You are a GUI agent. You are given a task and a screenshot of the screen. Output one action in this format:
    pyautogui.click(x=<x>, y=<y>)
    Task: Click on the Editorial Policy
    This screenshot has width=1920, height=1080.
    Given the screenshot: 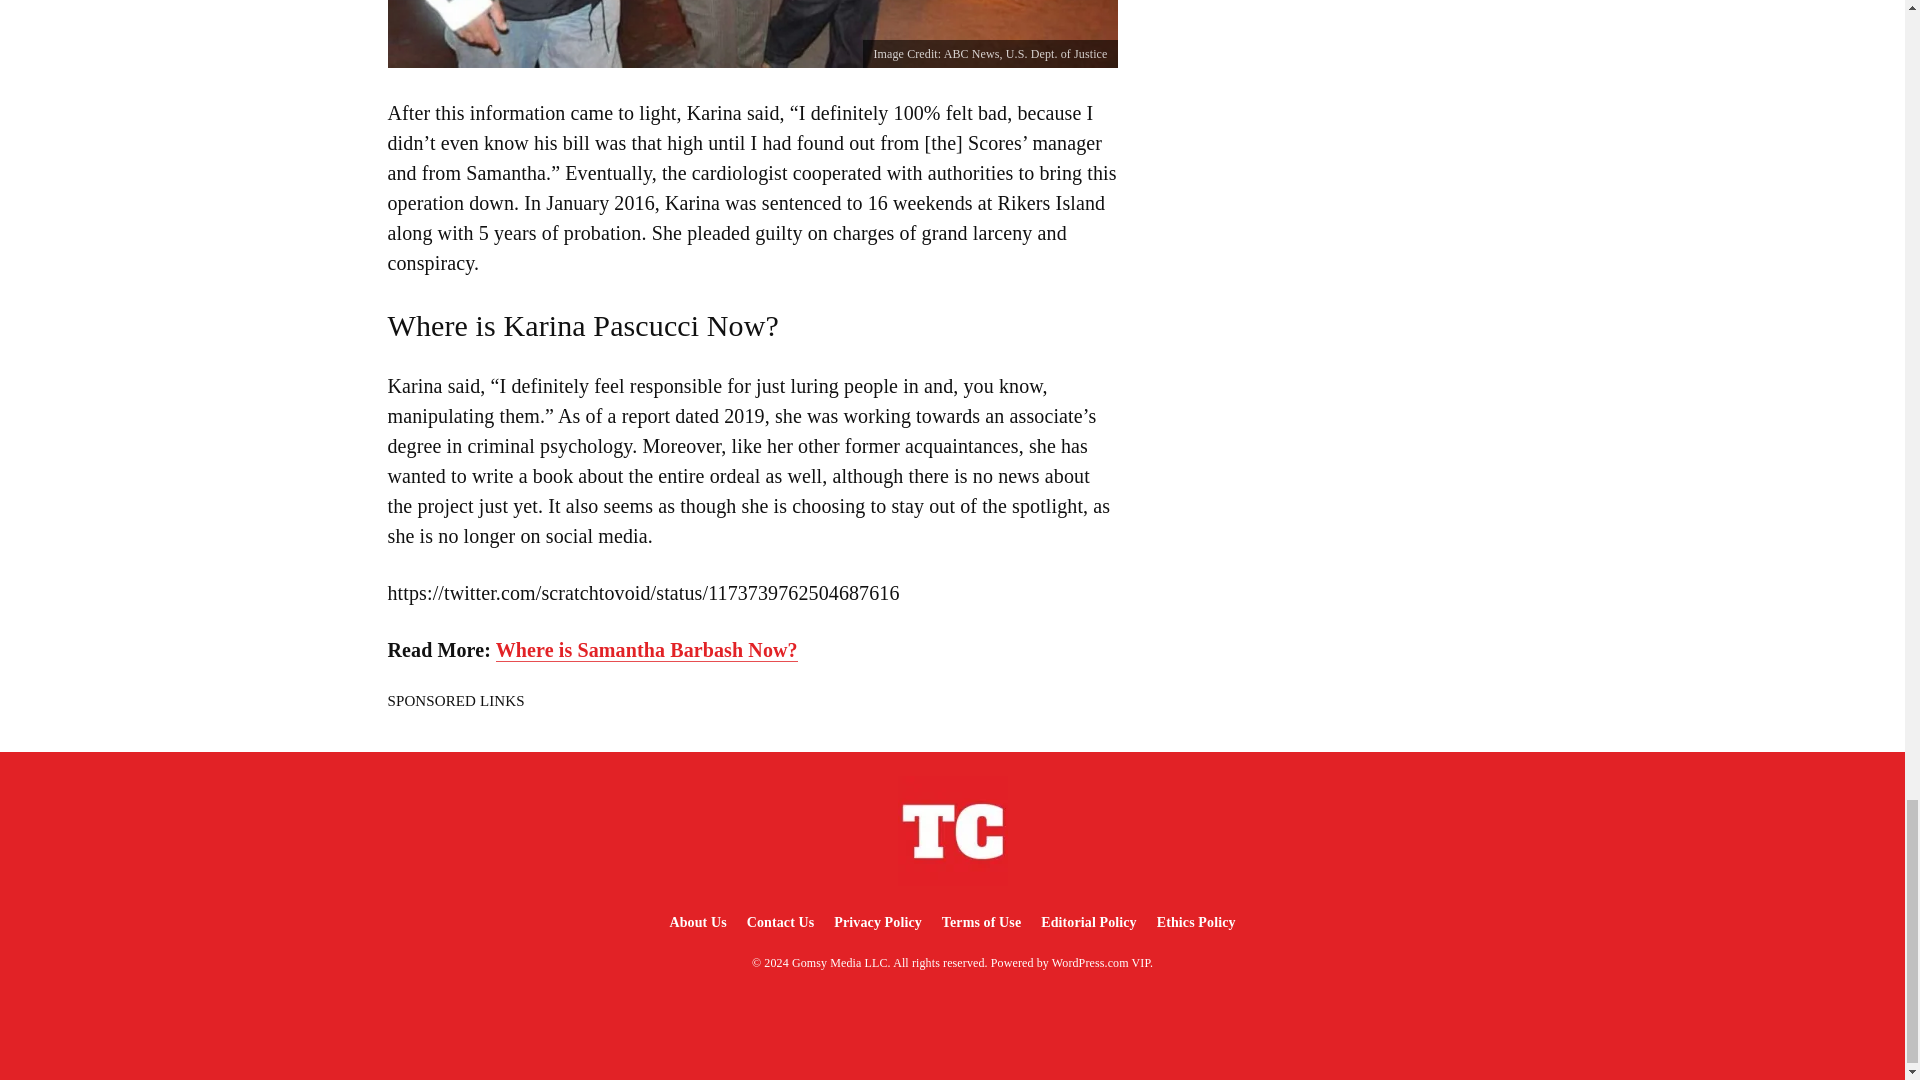 What is the action you would take?
    pyautogui.click(x=1088, y=922)
    